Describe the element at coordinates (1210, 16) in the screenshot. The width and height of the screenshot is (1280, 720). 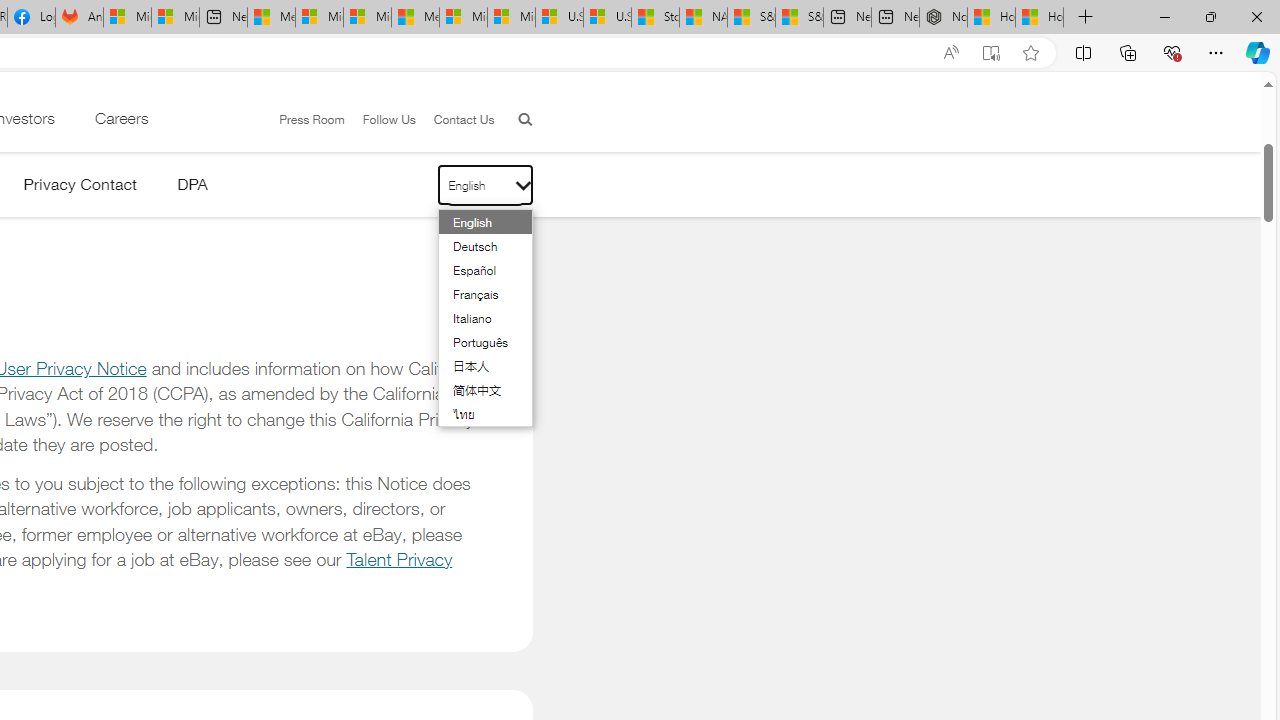
I see `Restore` at that location.